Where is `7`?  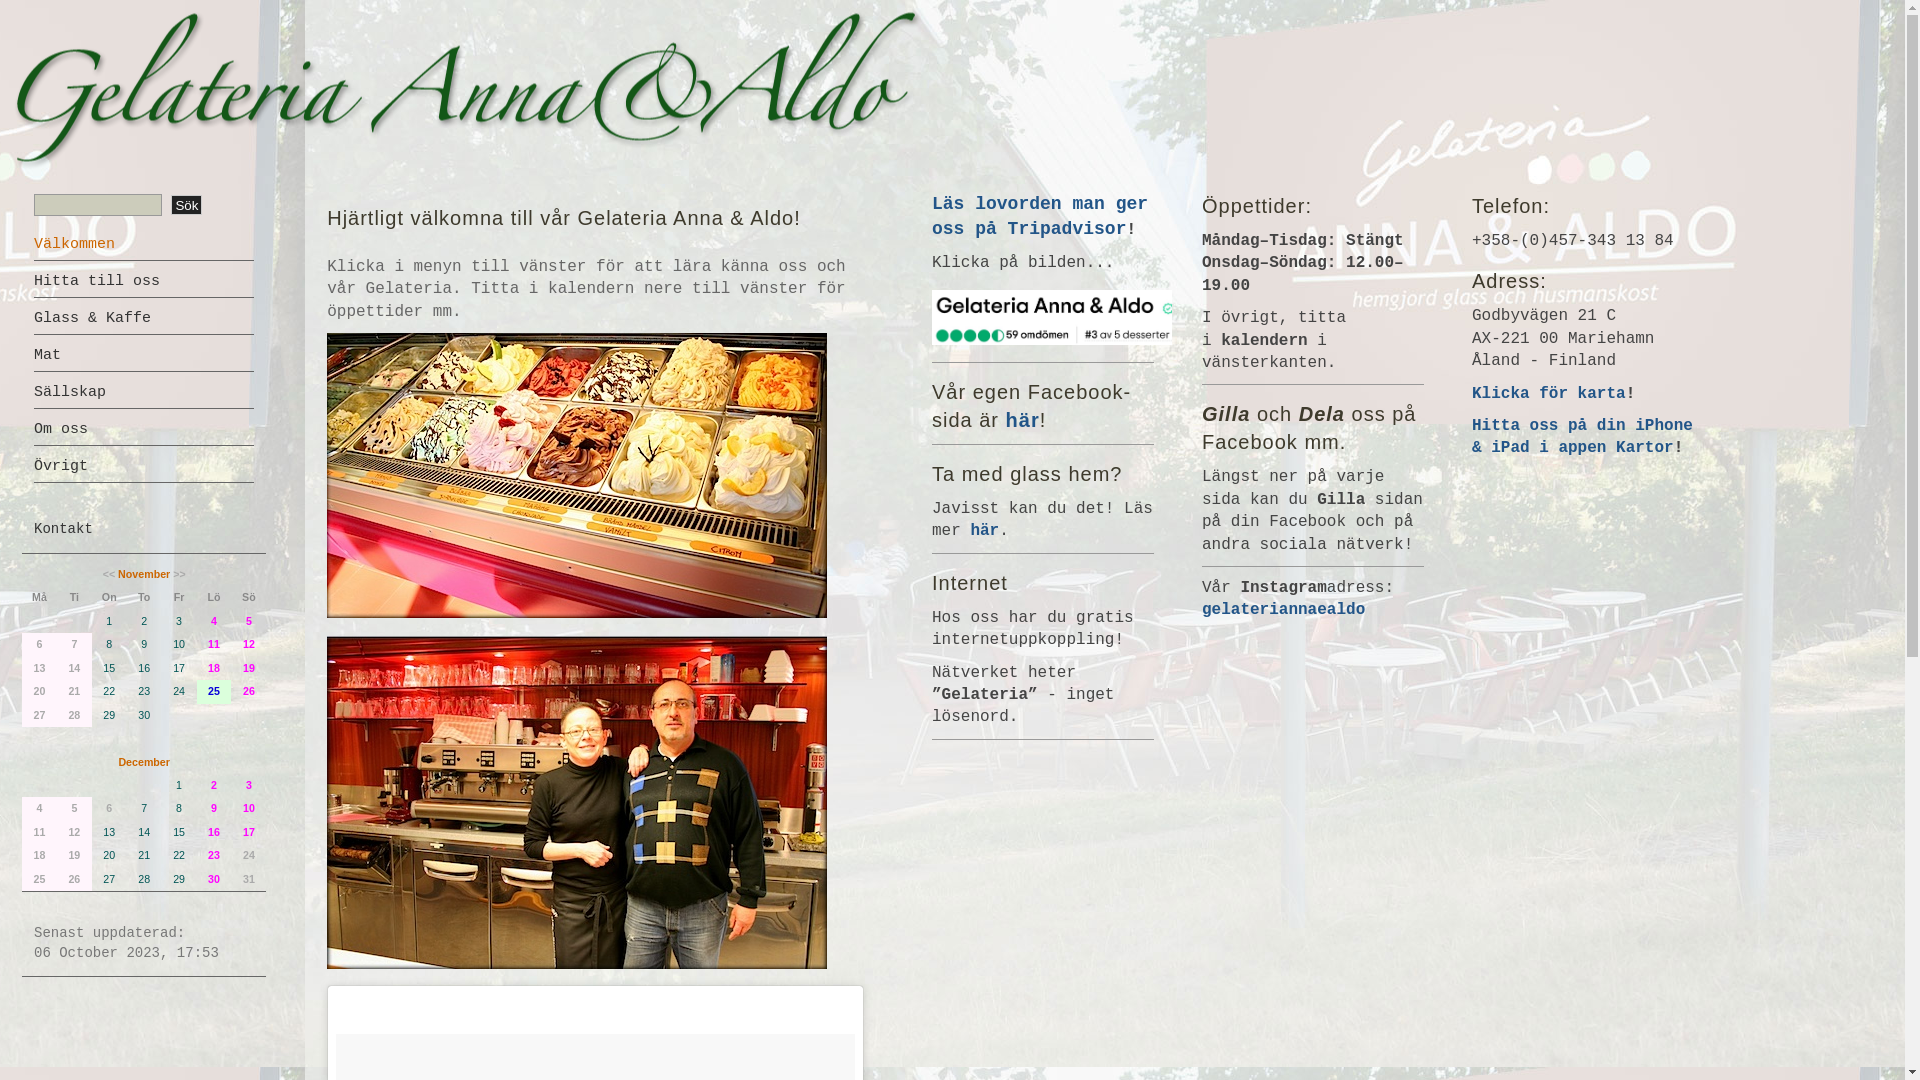 7 is located at coordinates (74, 644).